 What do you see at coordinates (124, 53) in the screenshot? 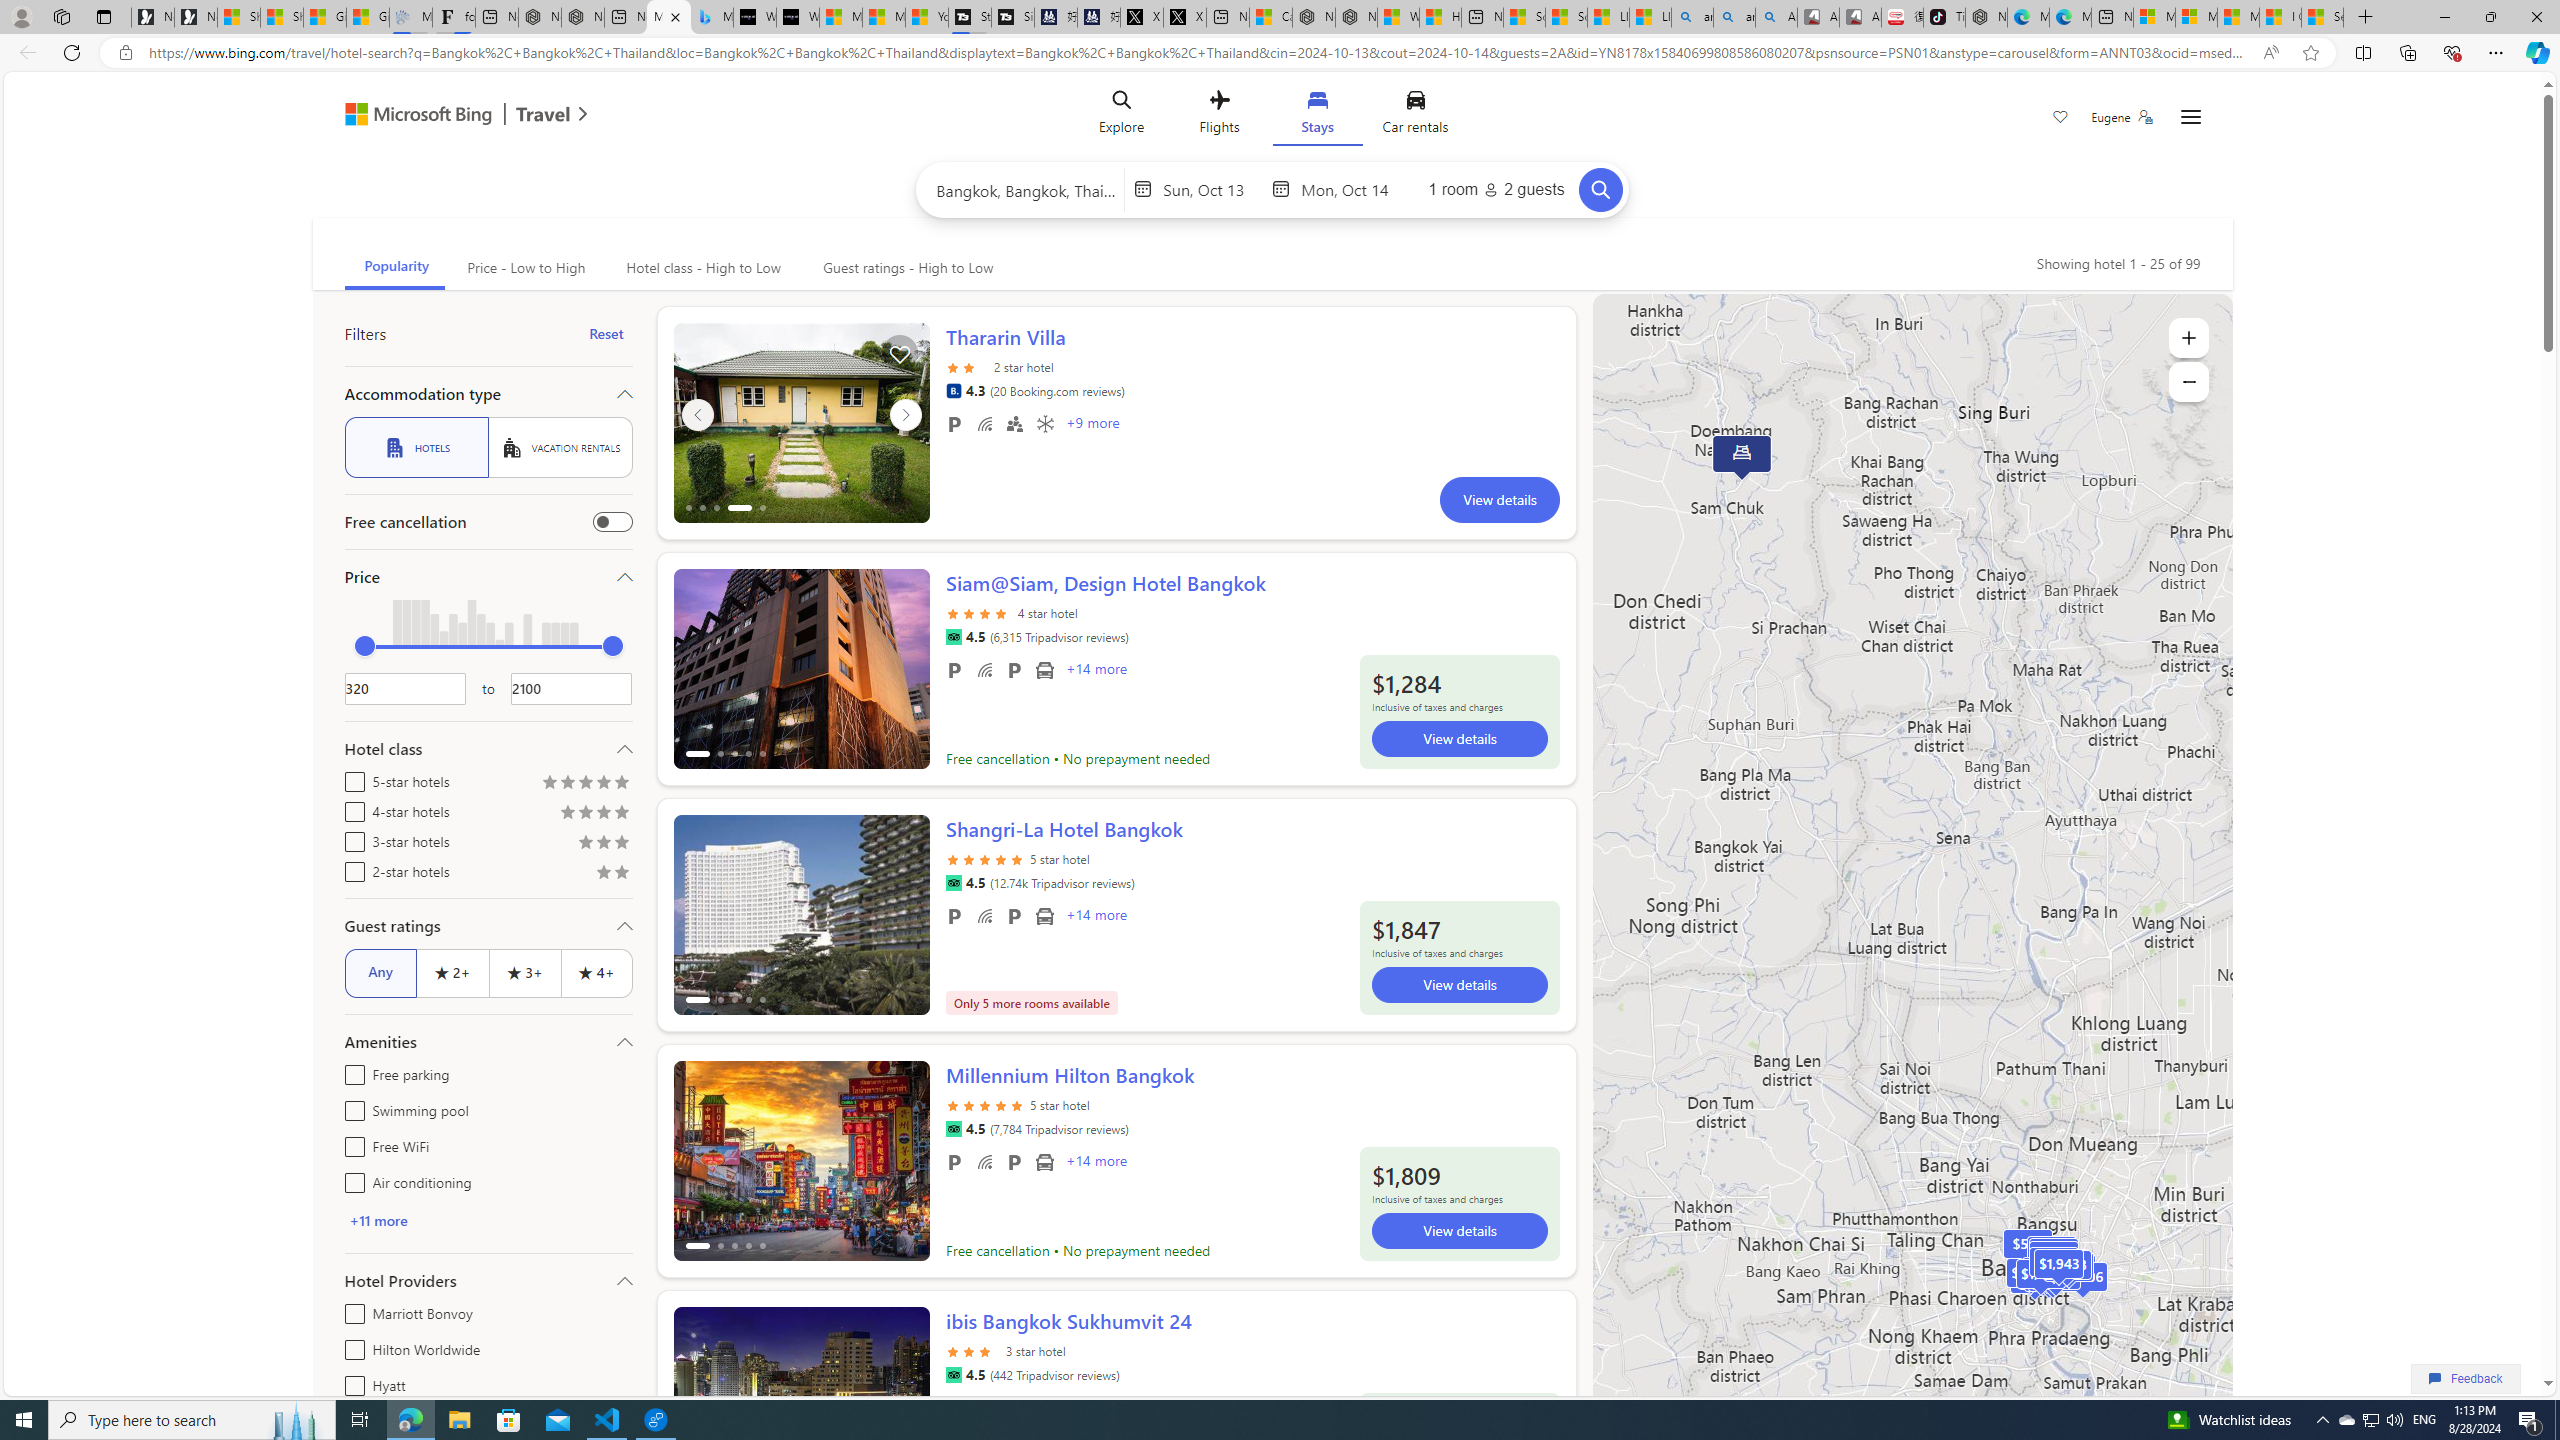
I see `View site information` at bounding box center [124, 53].